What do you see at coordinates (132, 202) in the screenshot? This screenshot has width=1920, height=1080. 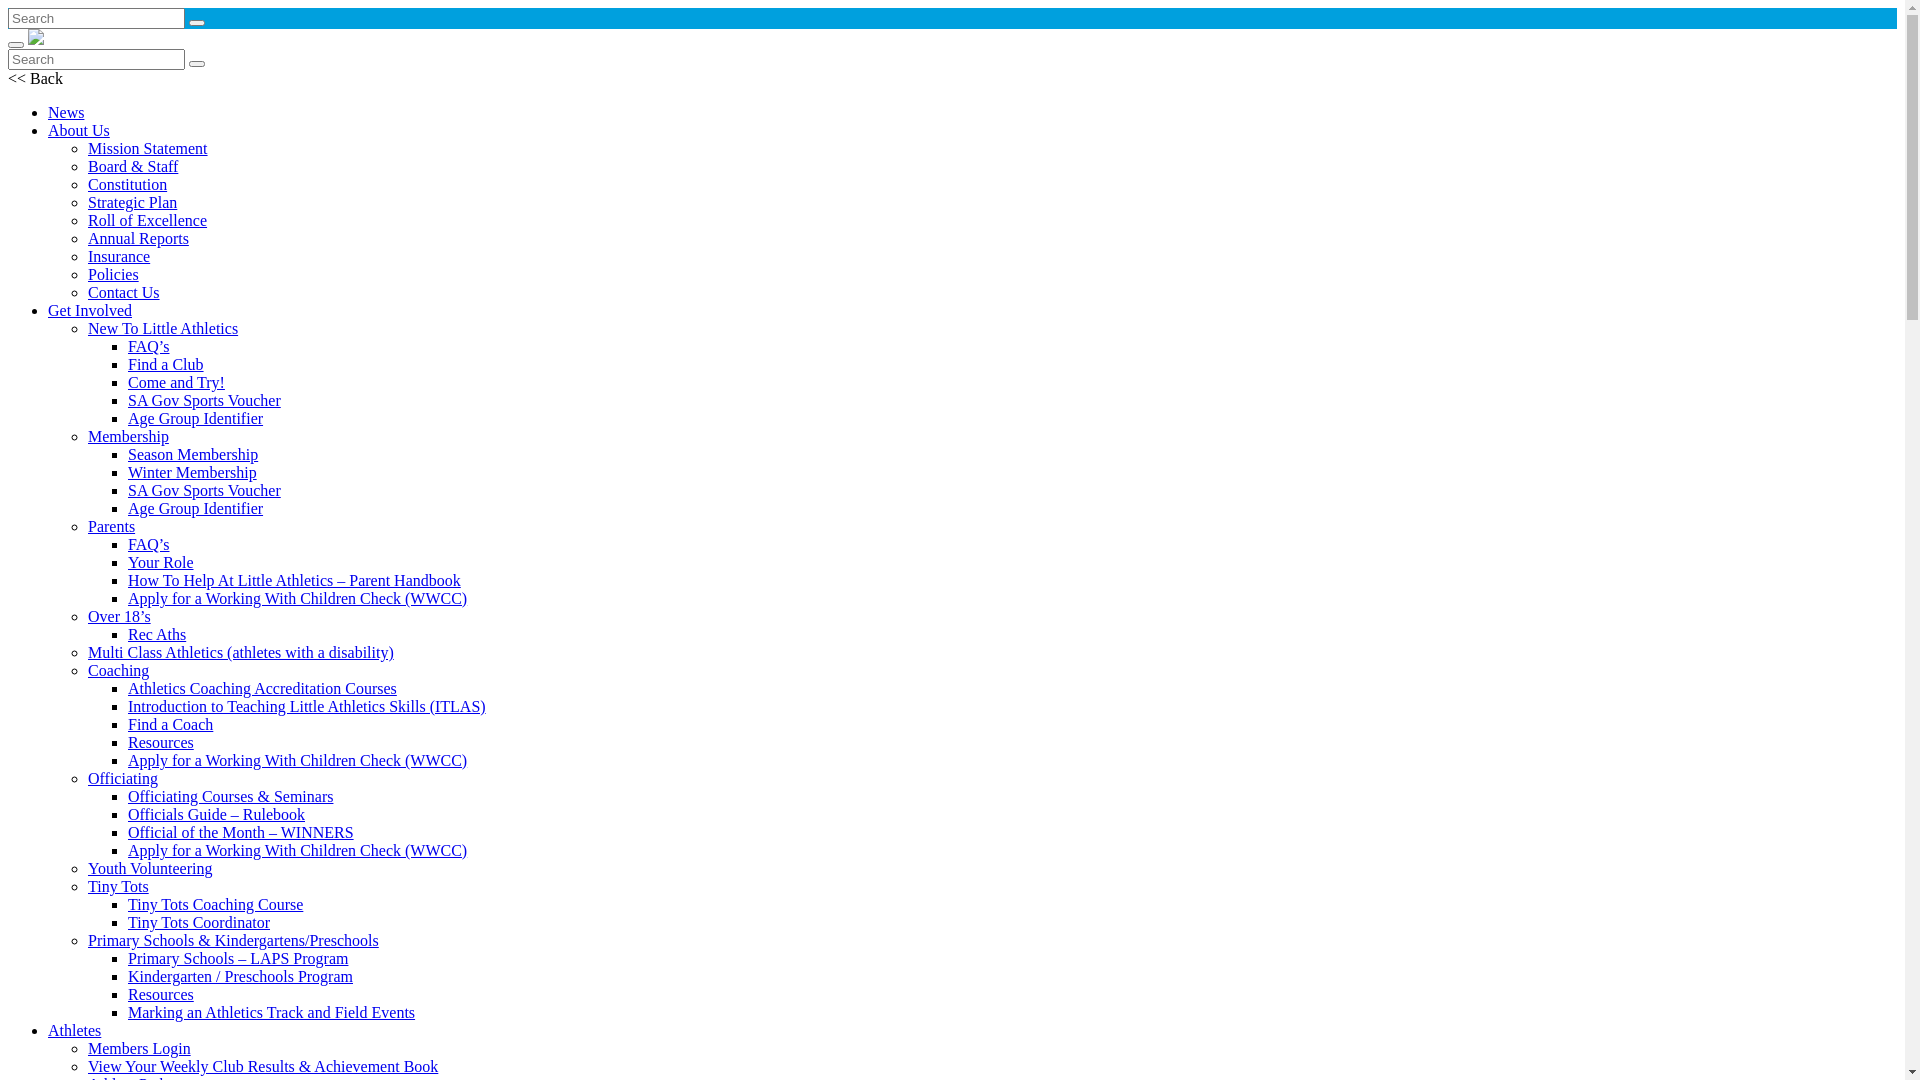 I see `Strategic Plan` at bounding box center [132, 202].